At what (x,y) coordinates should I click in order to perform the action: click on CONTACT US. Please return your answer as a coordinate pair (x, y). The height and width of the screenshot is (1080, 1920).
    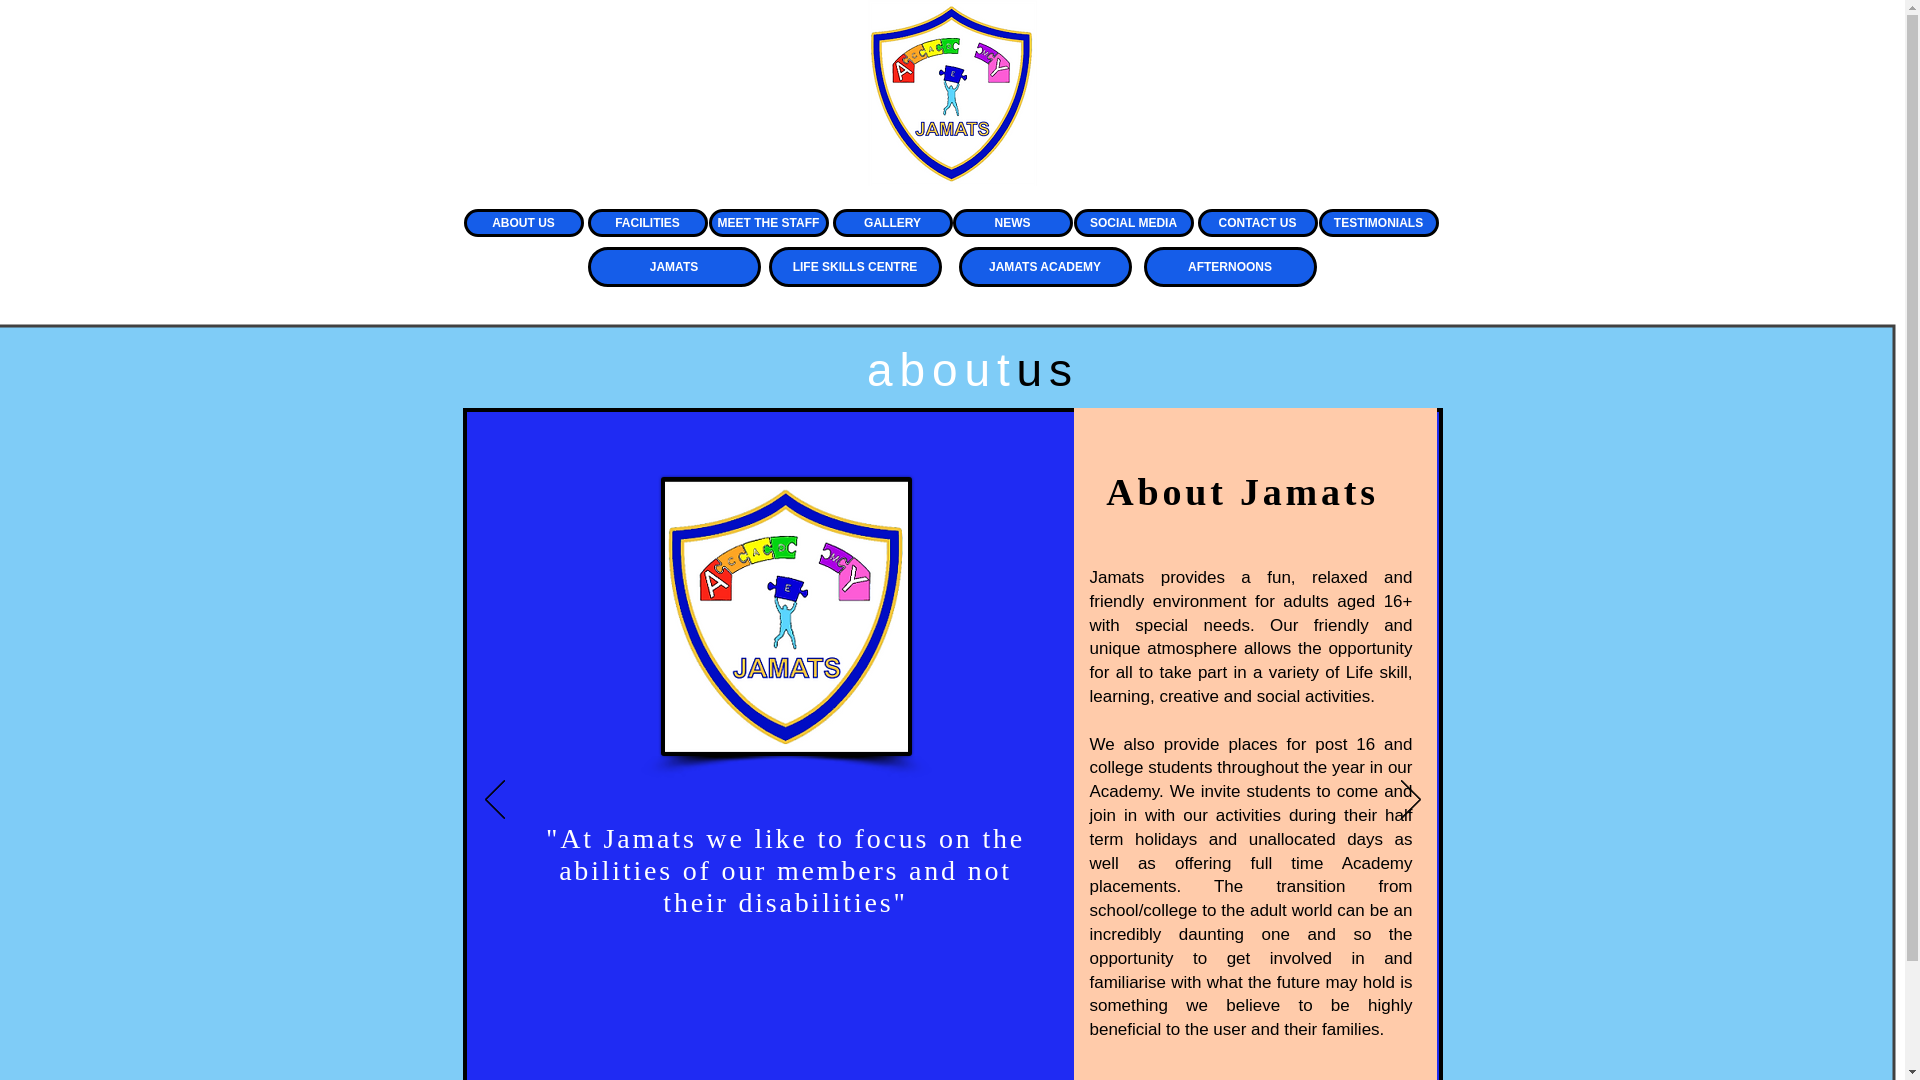
    Looking at the image, I should click on (1258, 222).